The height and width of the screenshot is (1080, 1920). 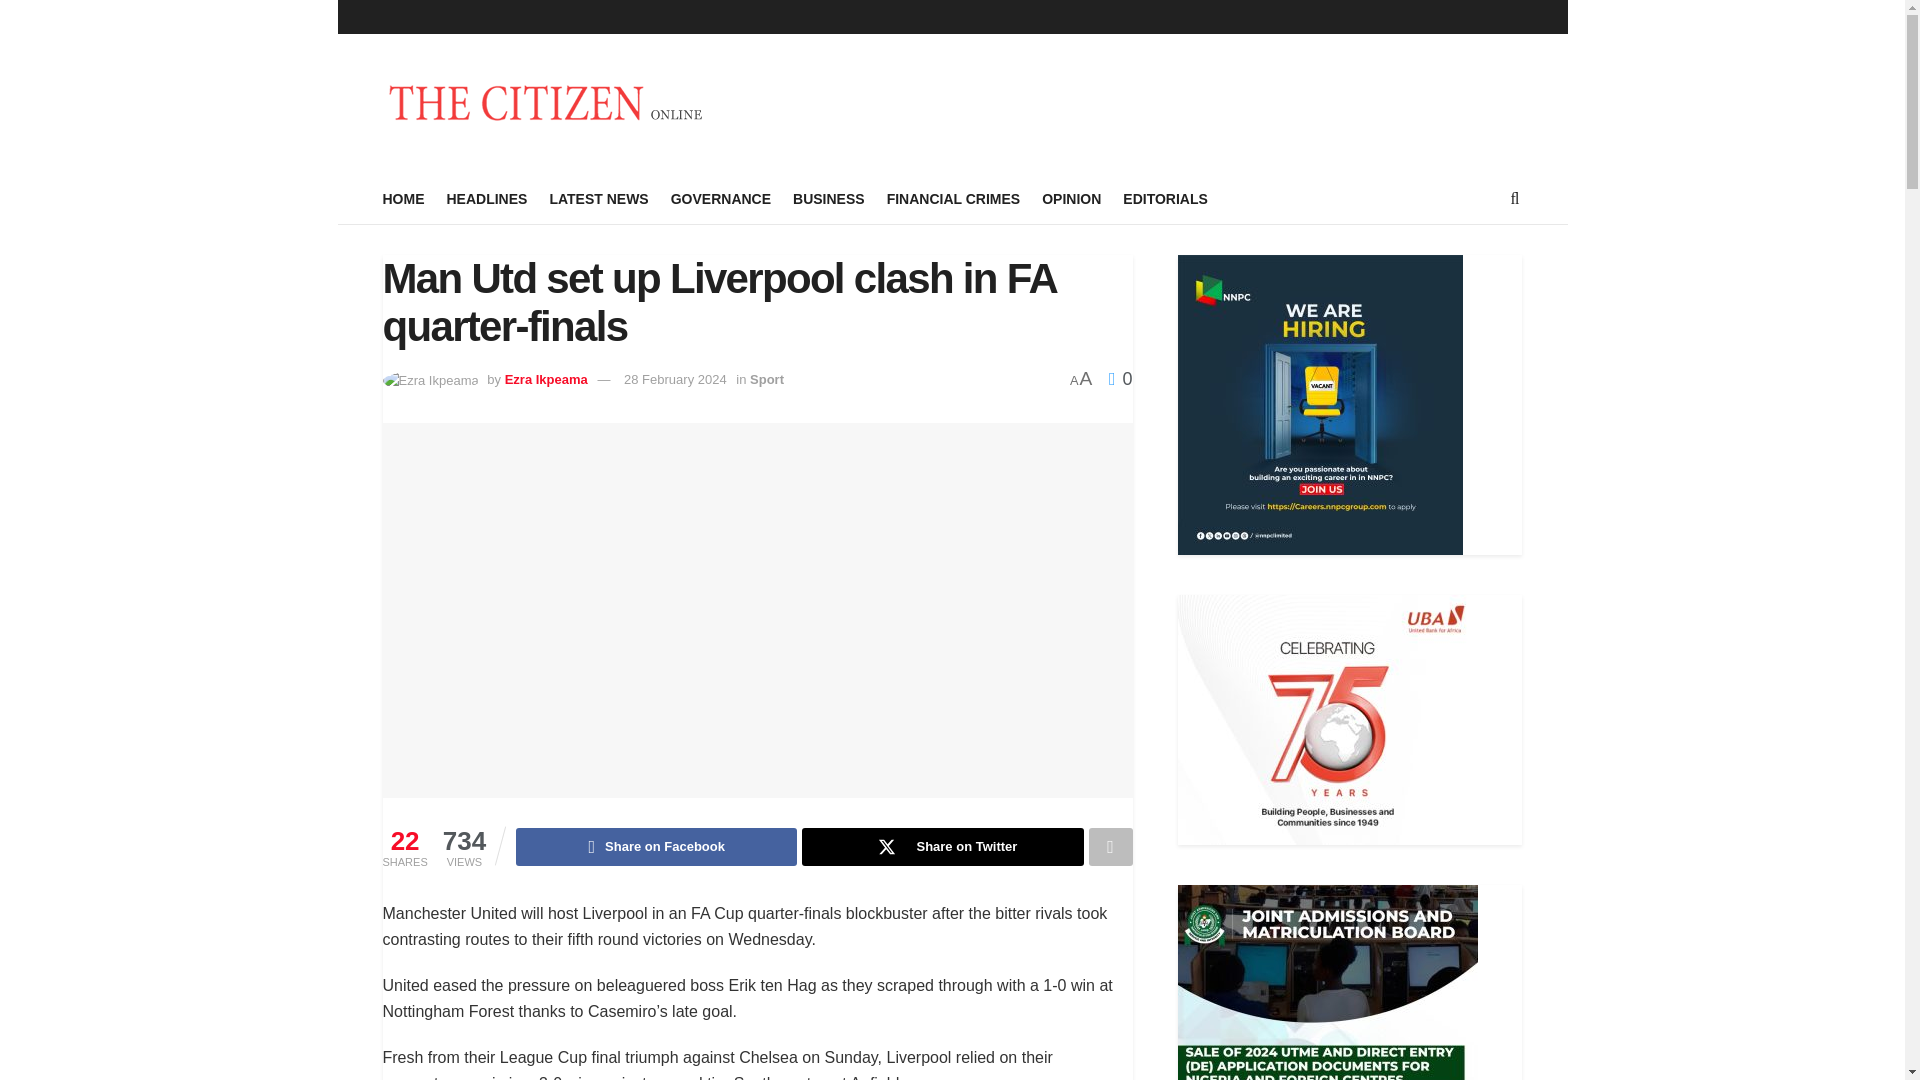 I want to click on Ezra Ikpeama, so click(x=546, y=378).